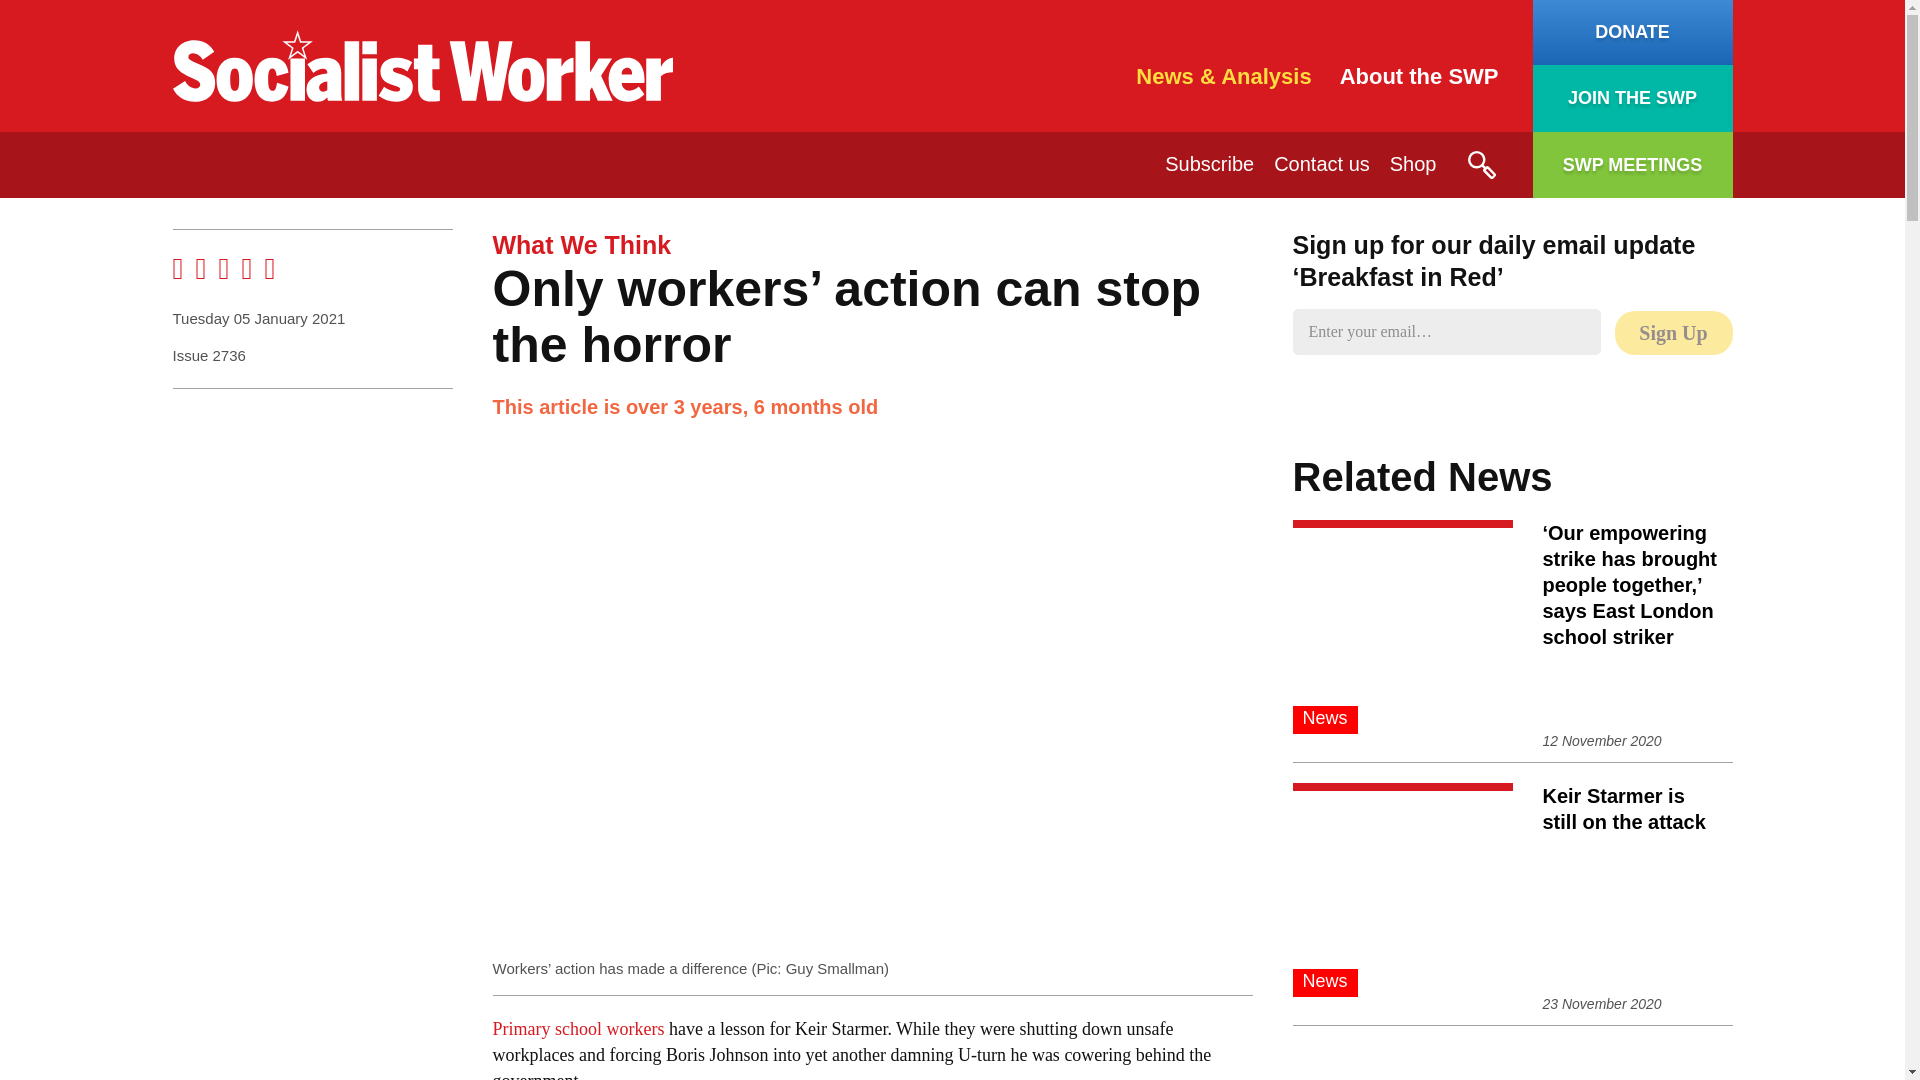 The height and width of the screenshot is (1080, 1920). Describe the element at coordinates (269, 268) in the screenshot. I see `pdf download link` at that location.